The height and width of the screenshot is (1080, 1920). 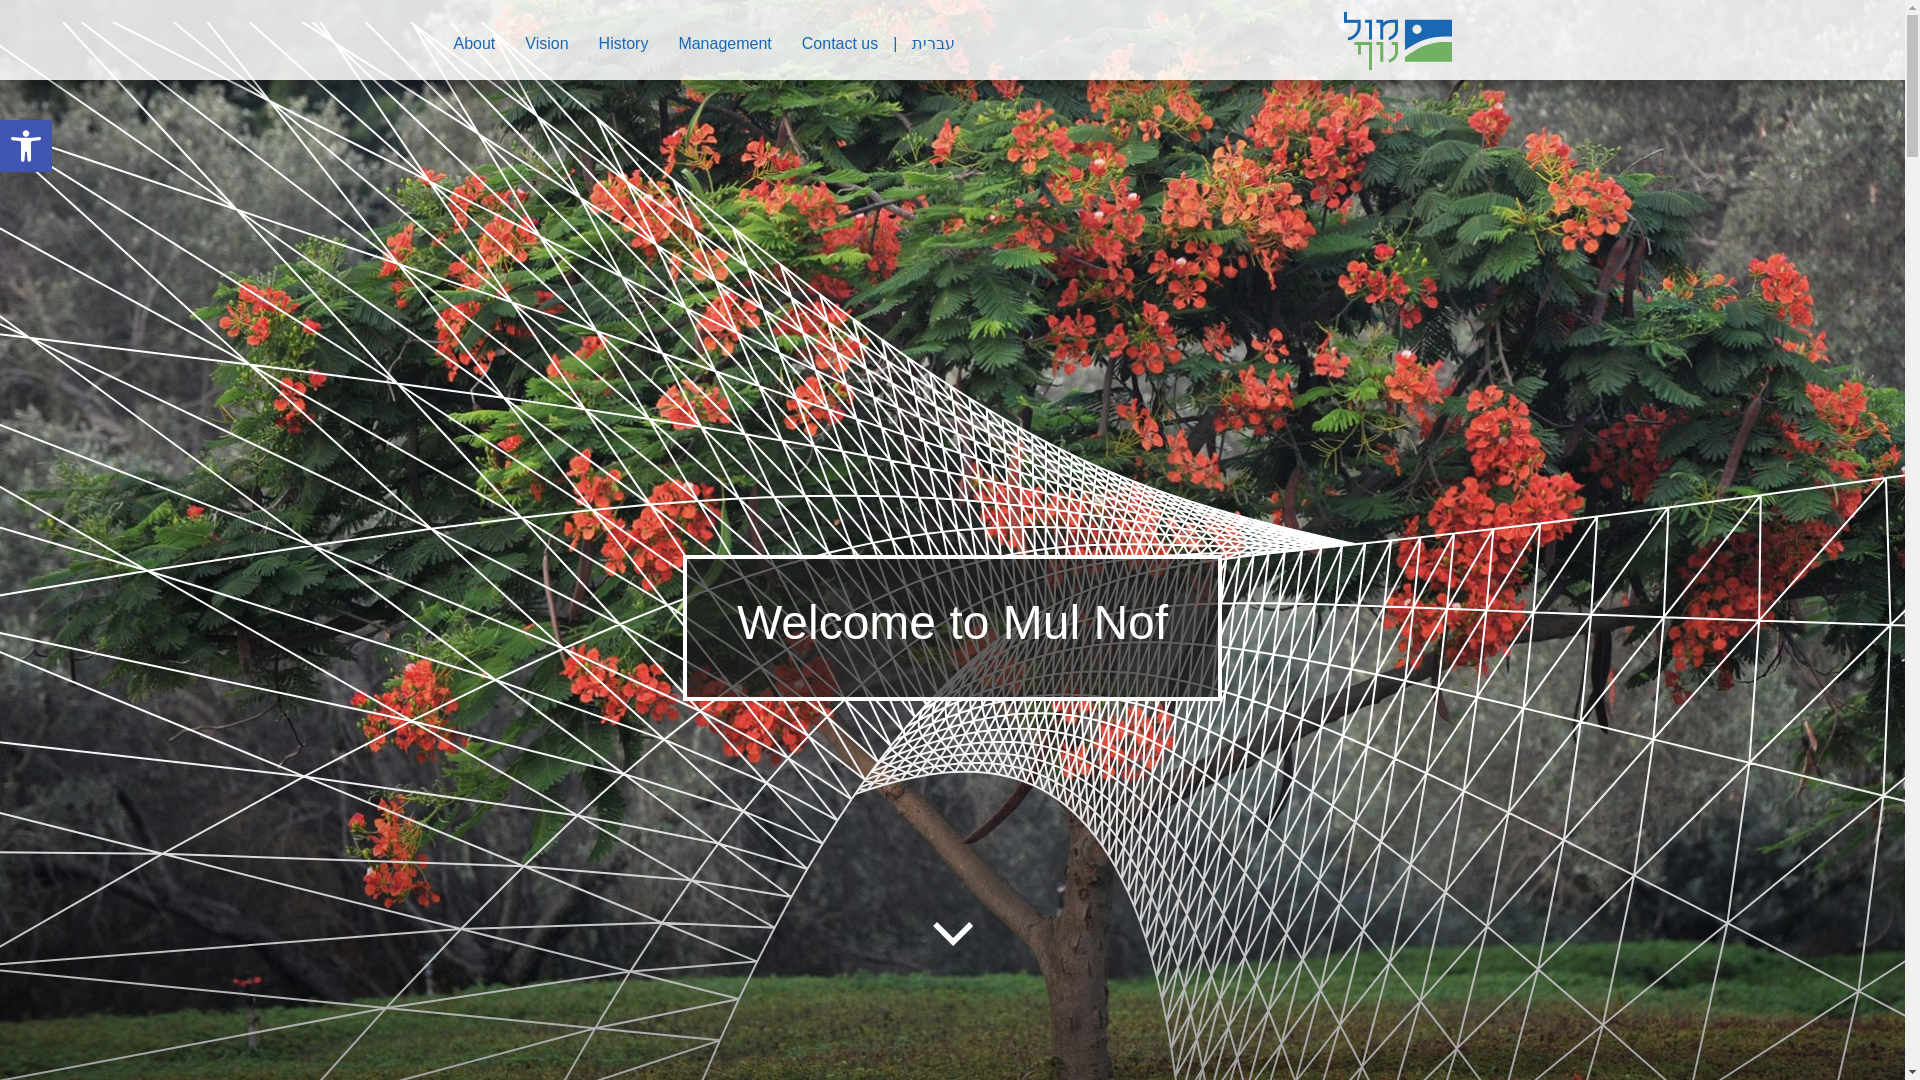 I want to click on Contact us, so click(x=26, y=145).